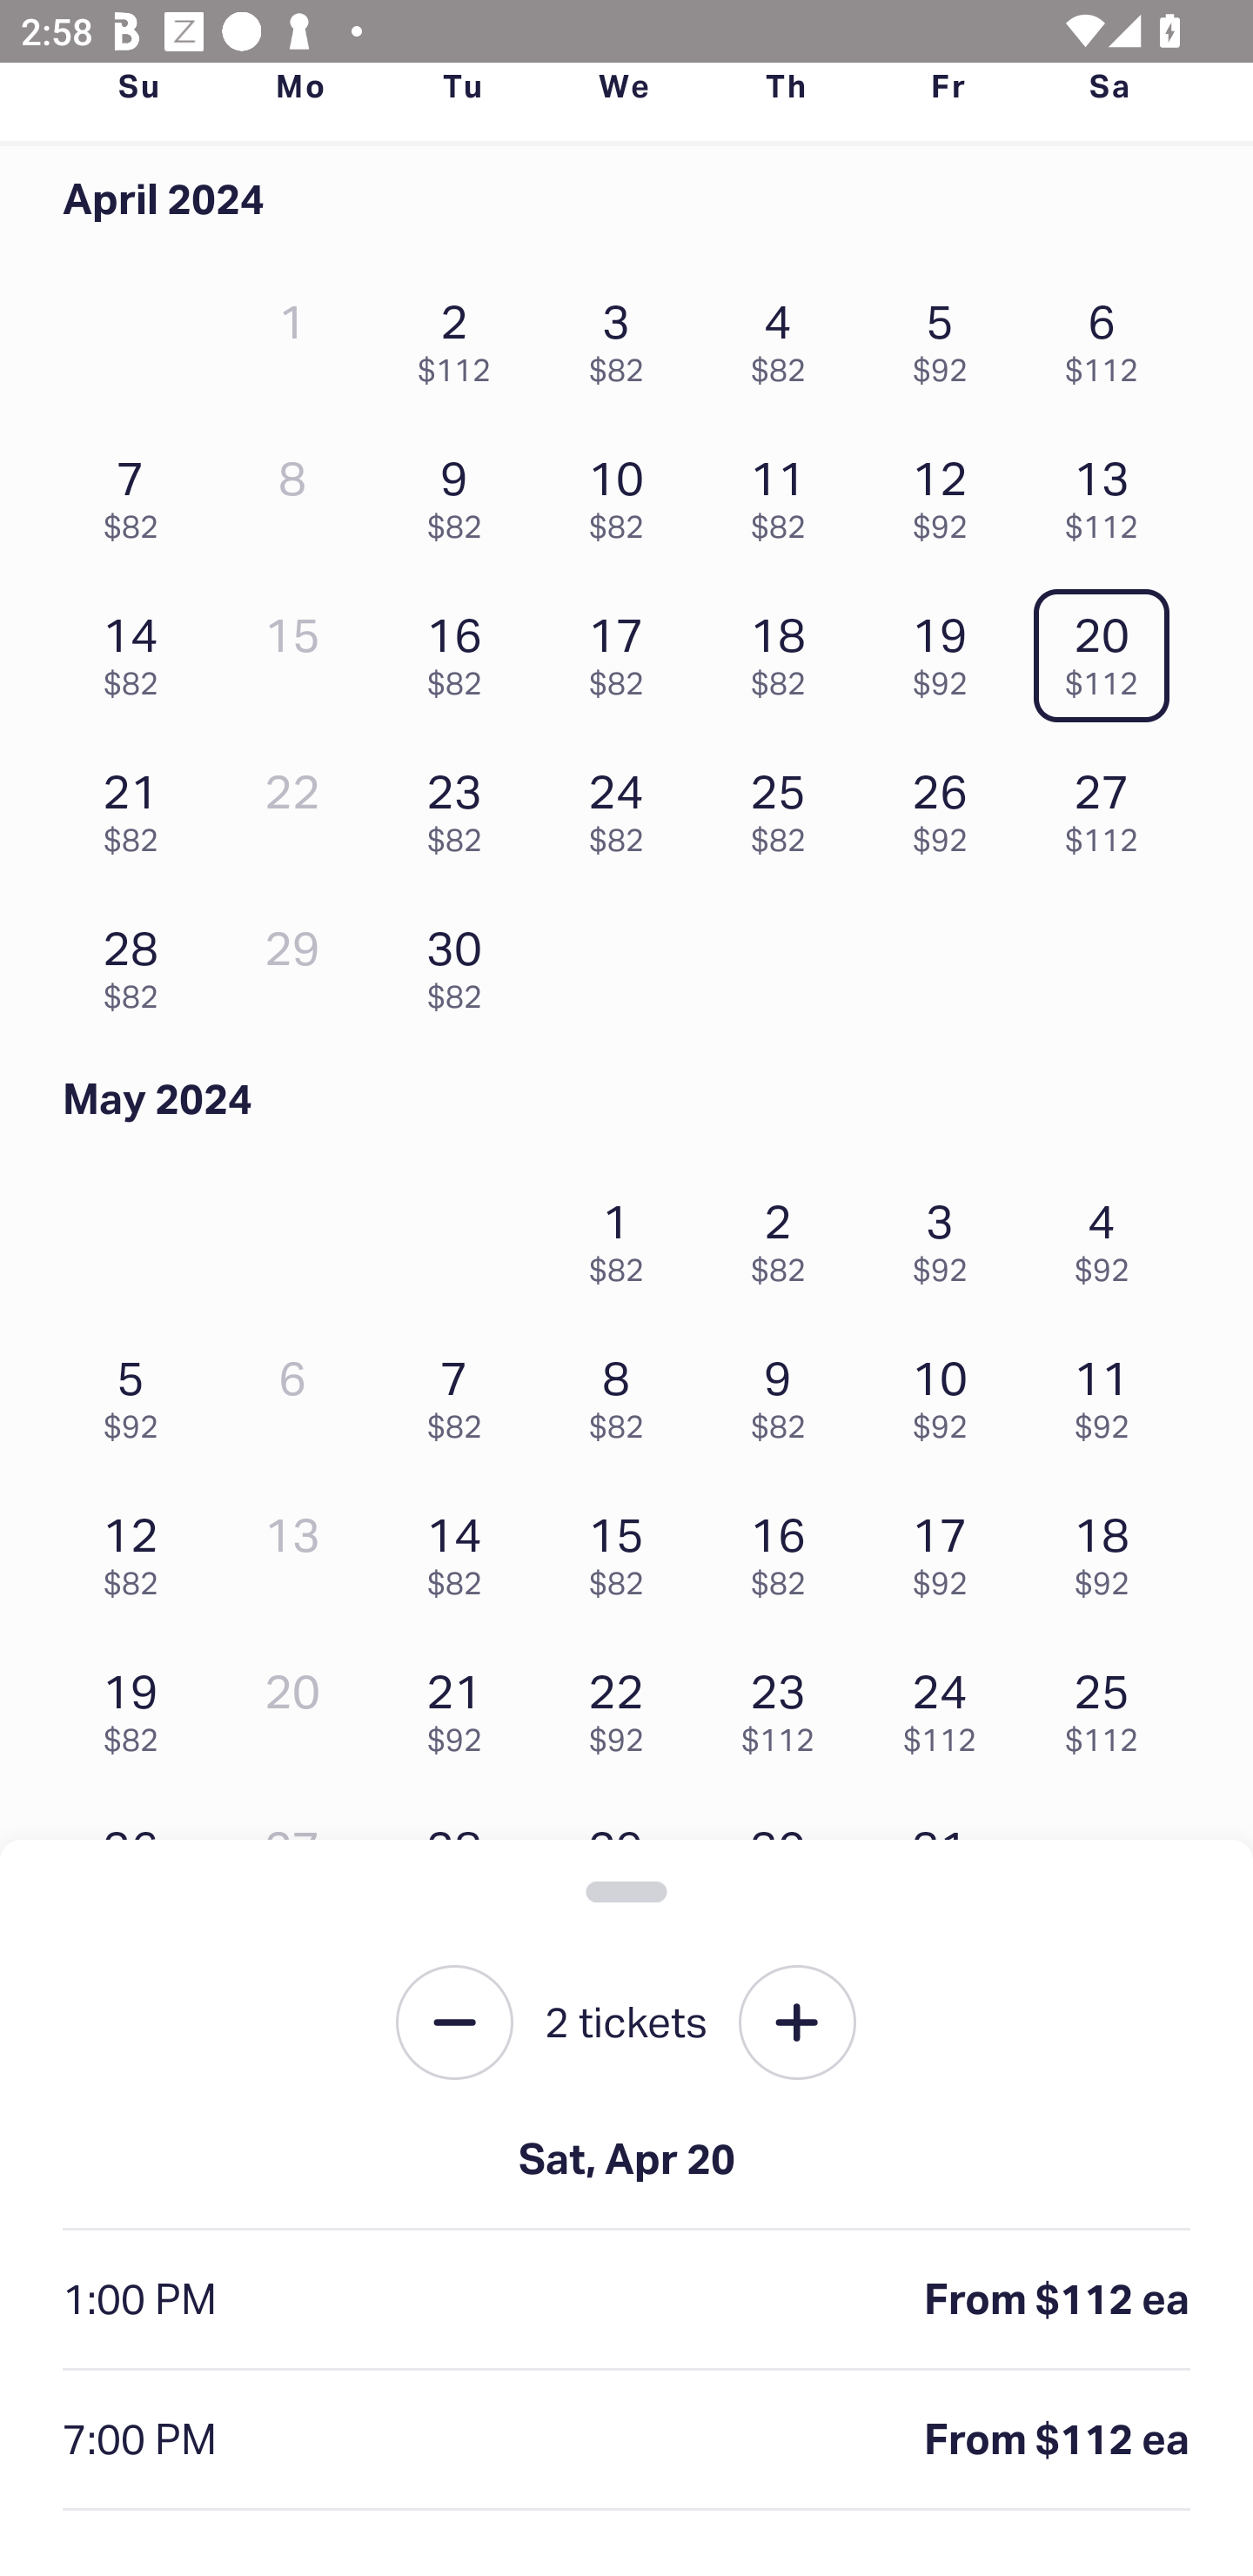  What do you see at coordinates (623, 1549) in the screenshot?
I see `15 $82` at bounding box center [623, 1549].